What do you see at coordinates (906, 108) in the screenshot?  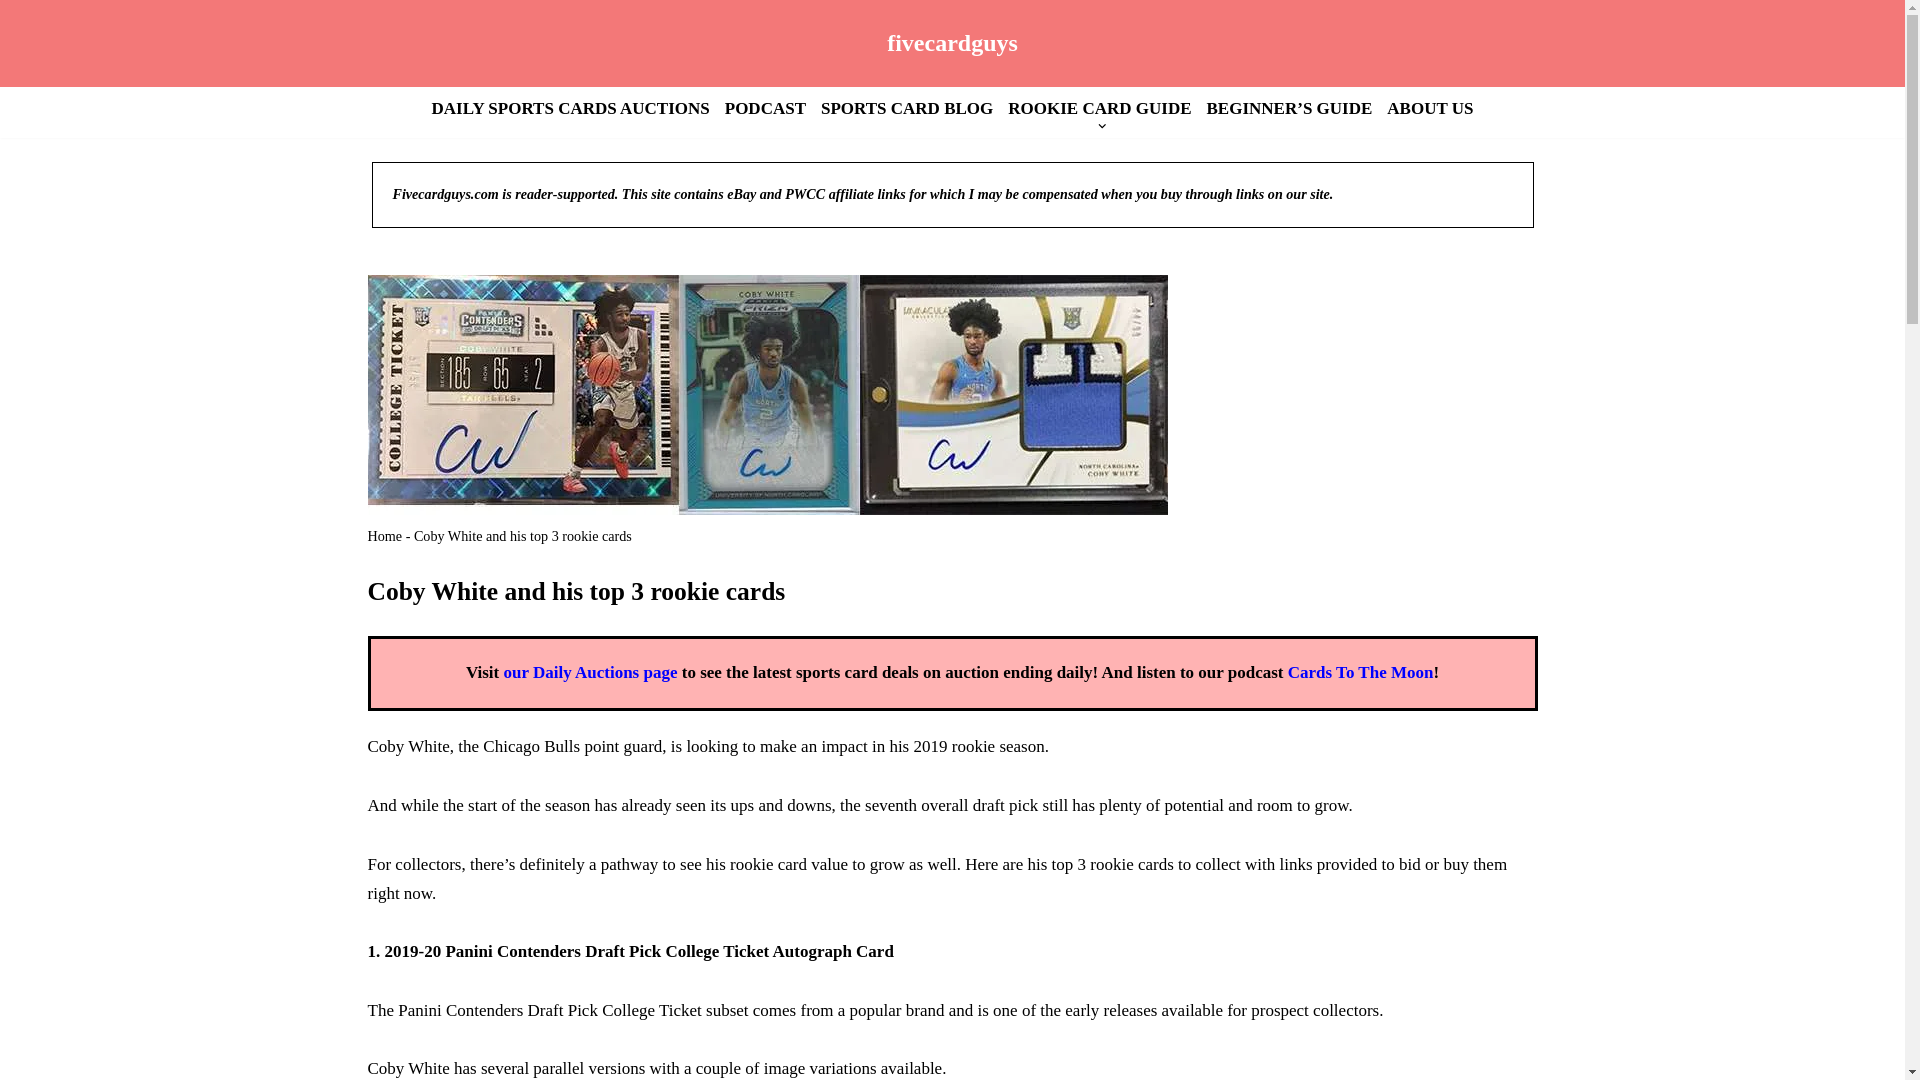 I see `SPORTS CARD BLOG` at bounding box center [906, 108].